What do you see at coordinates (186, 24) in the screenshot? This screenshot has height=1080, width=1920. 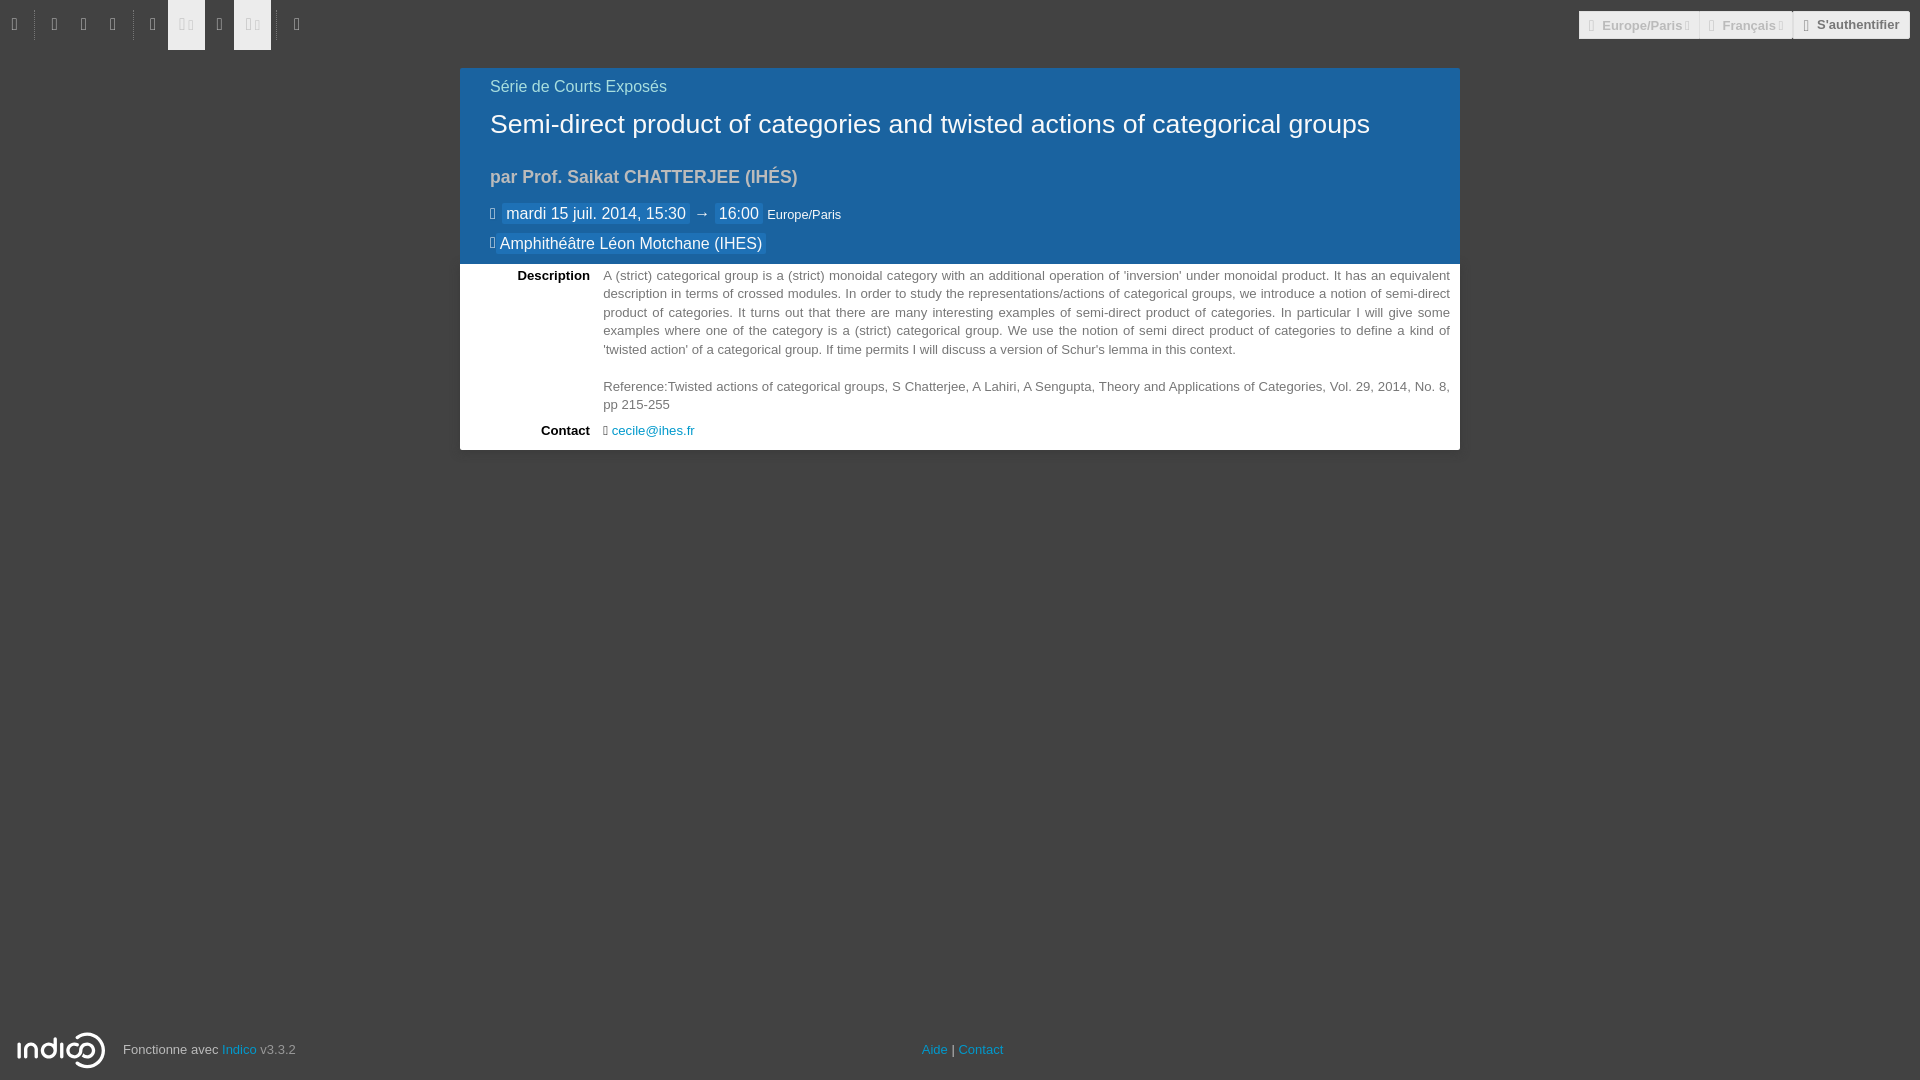 I see `Exporter` at bounding box center [186, 24].